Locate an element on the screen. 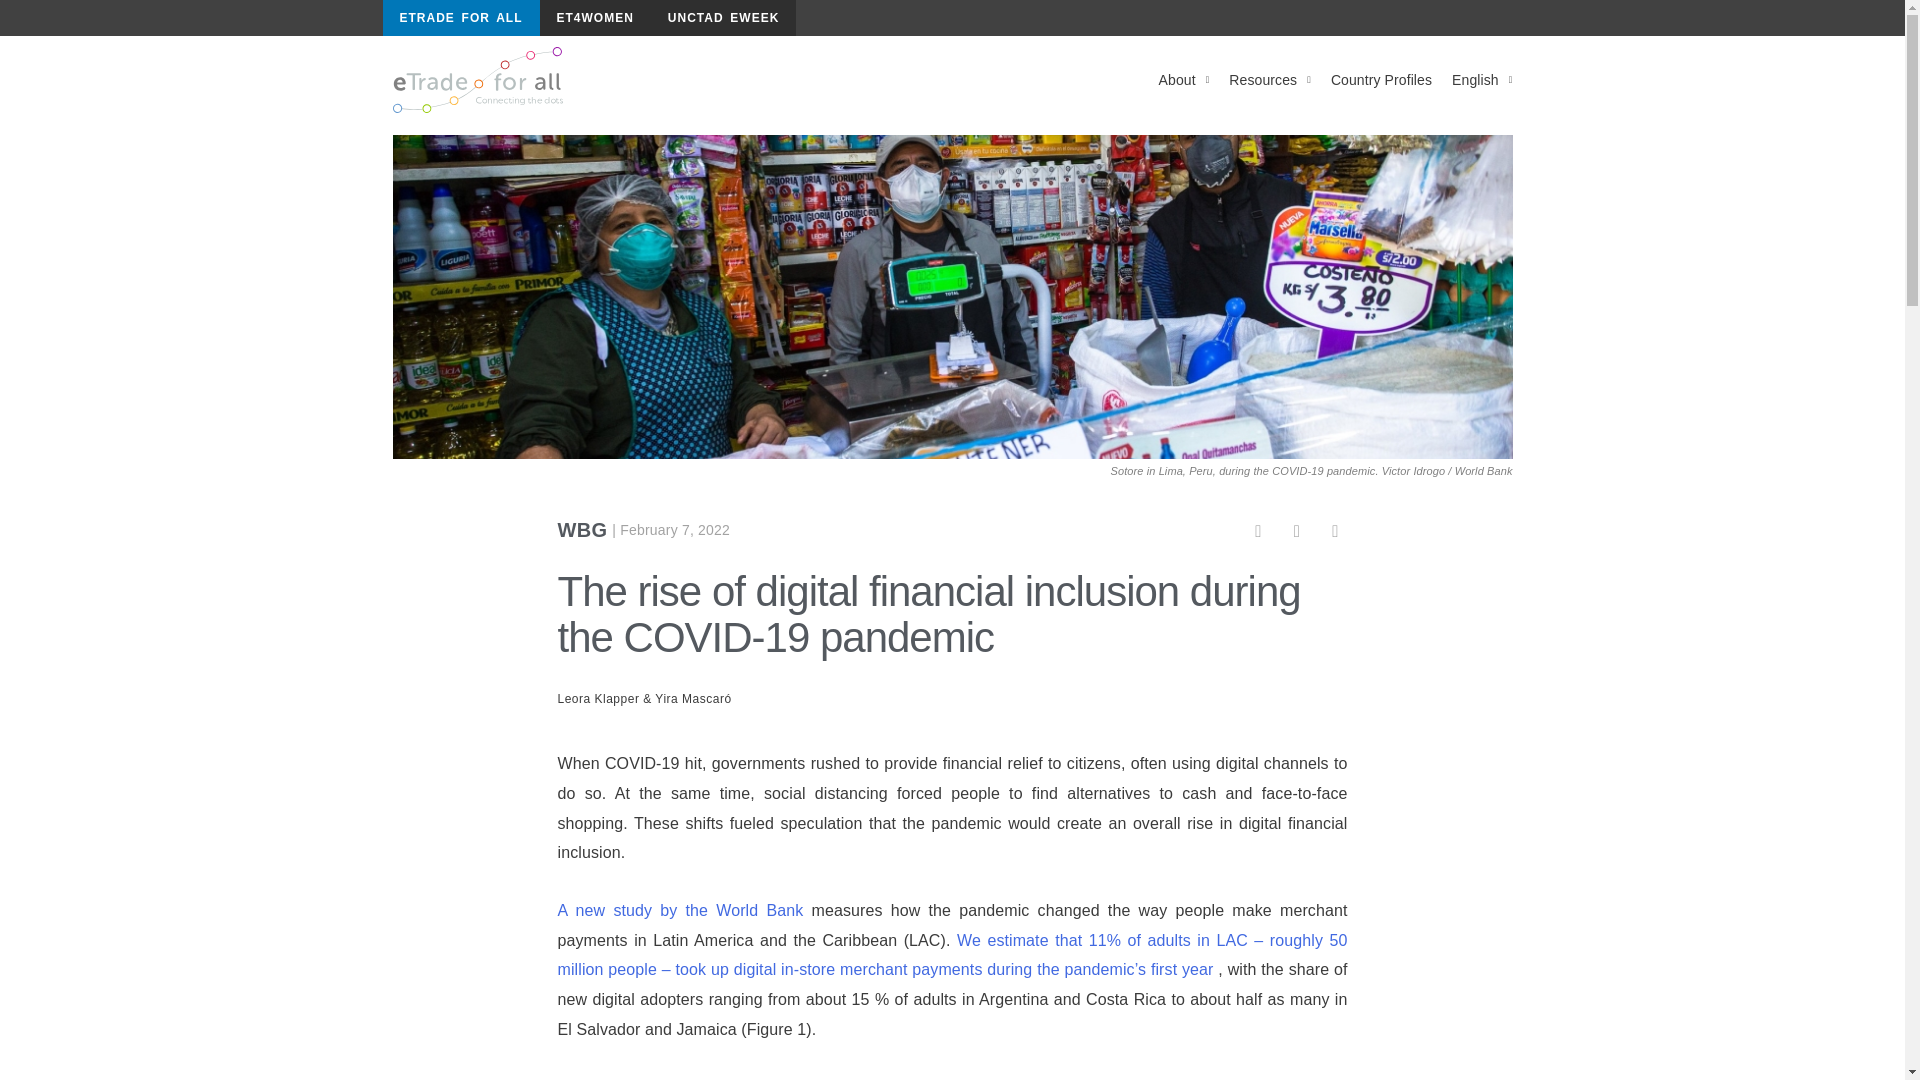 The height and width of the screenshot is (1080, 1920). English is located at coordinates (1482, 80).